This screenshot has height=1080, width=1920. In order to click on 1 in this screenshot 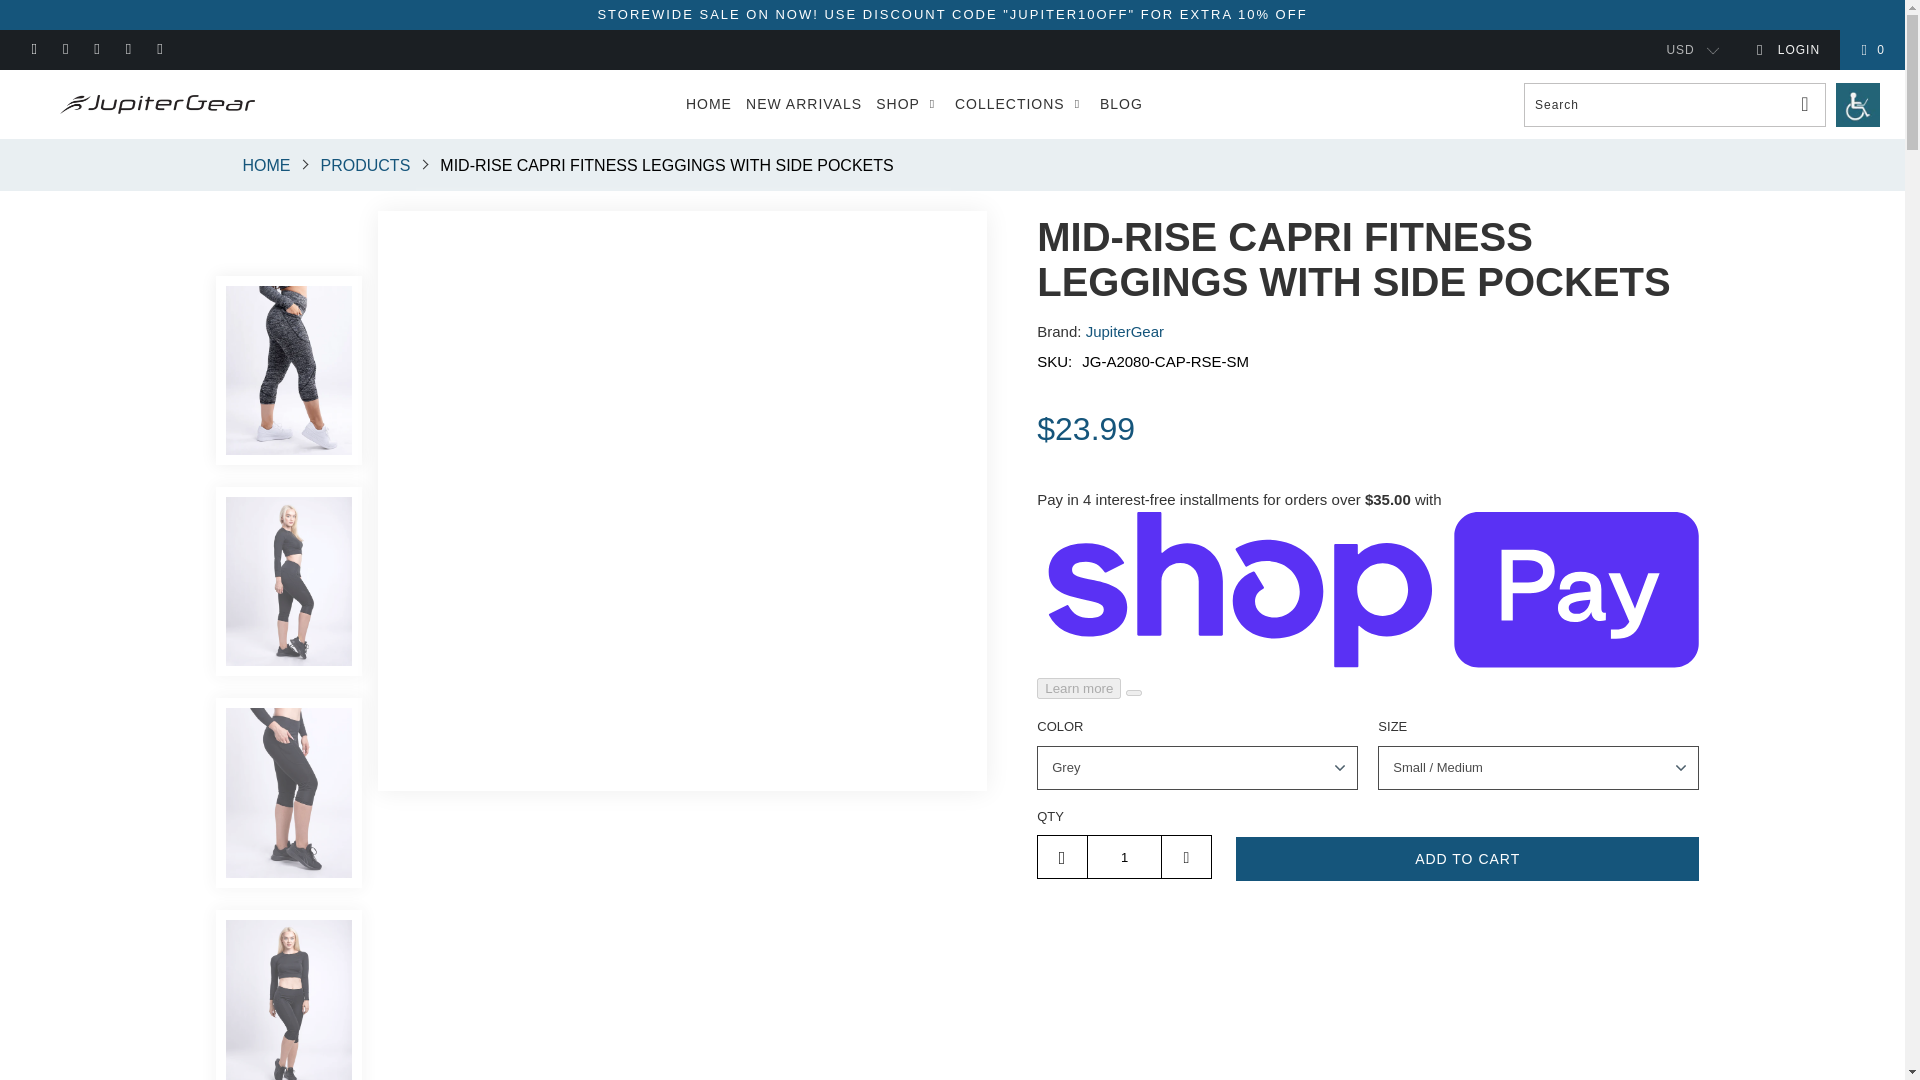, I will do `click(1124, 856)`.